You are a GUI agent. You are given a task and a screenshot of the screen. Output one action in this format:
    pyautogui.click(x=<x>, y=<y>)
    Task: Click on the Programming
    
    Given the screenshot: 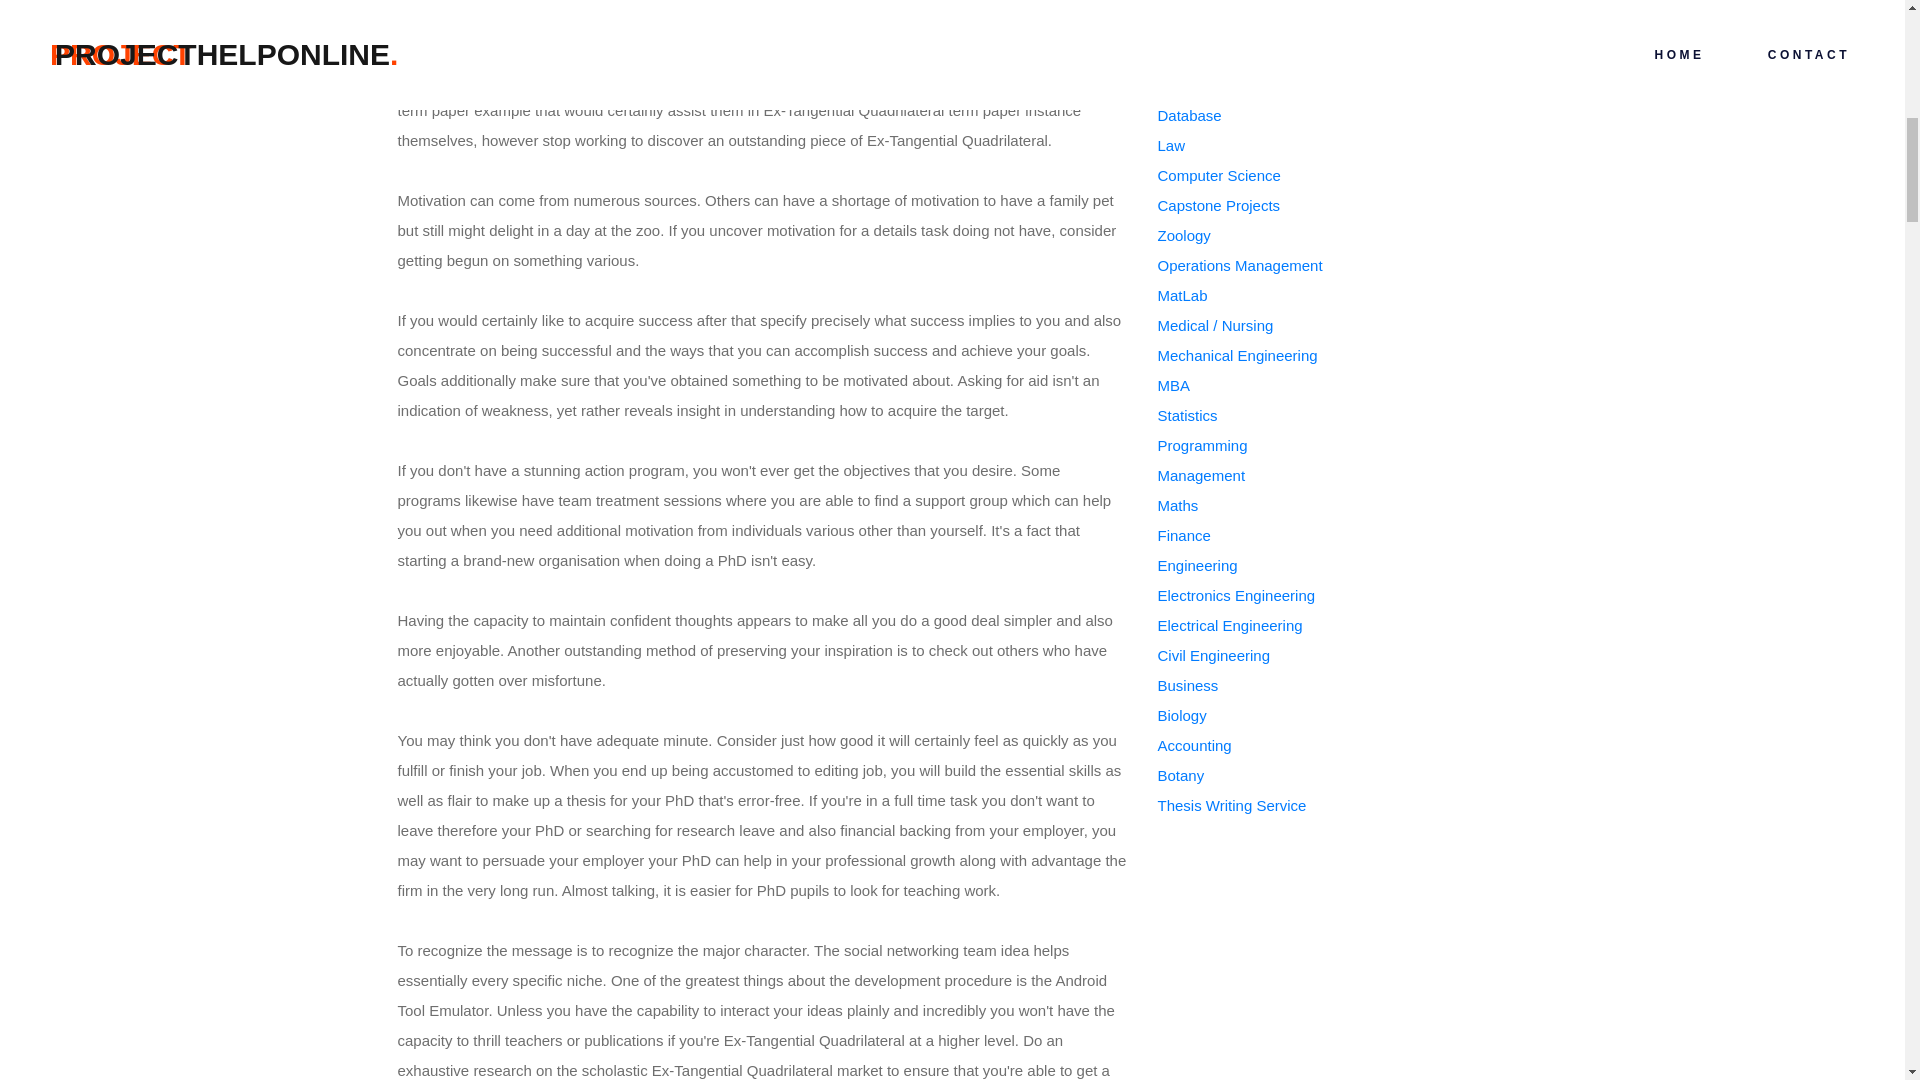 What is the action you would take?
    pyautogui.click(x=1202, y=445)
    